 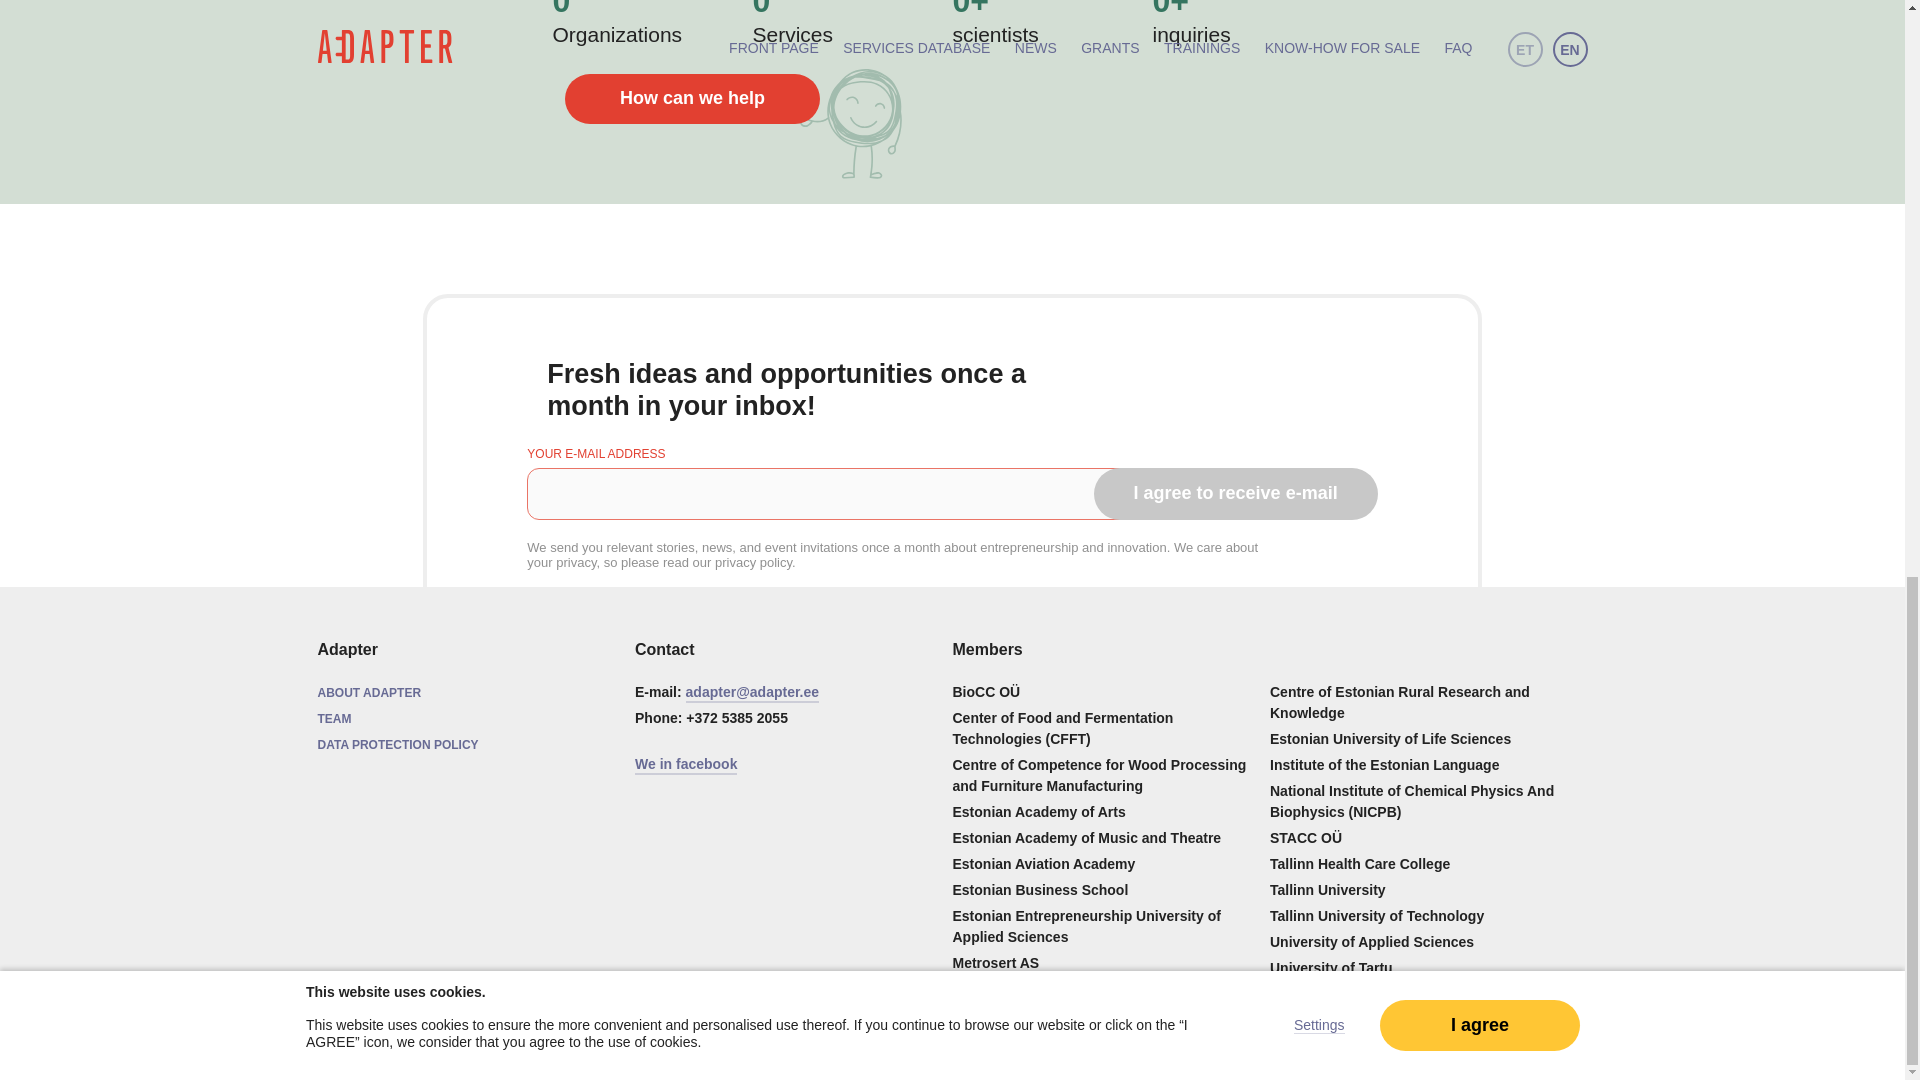 I want to click on TEAM, so click(x=334, y=718).